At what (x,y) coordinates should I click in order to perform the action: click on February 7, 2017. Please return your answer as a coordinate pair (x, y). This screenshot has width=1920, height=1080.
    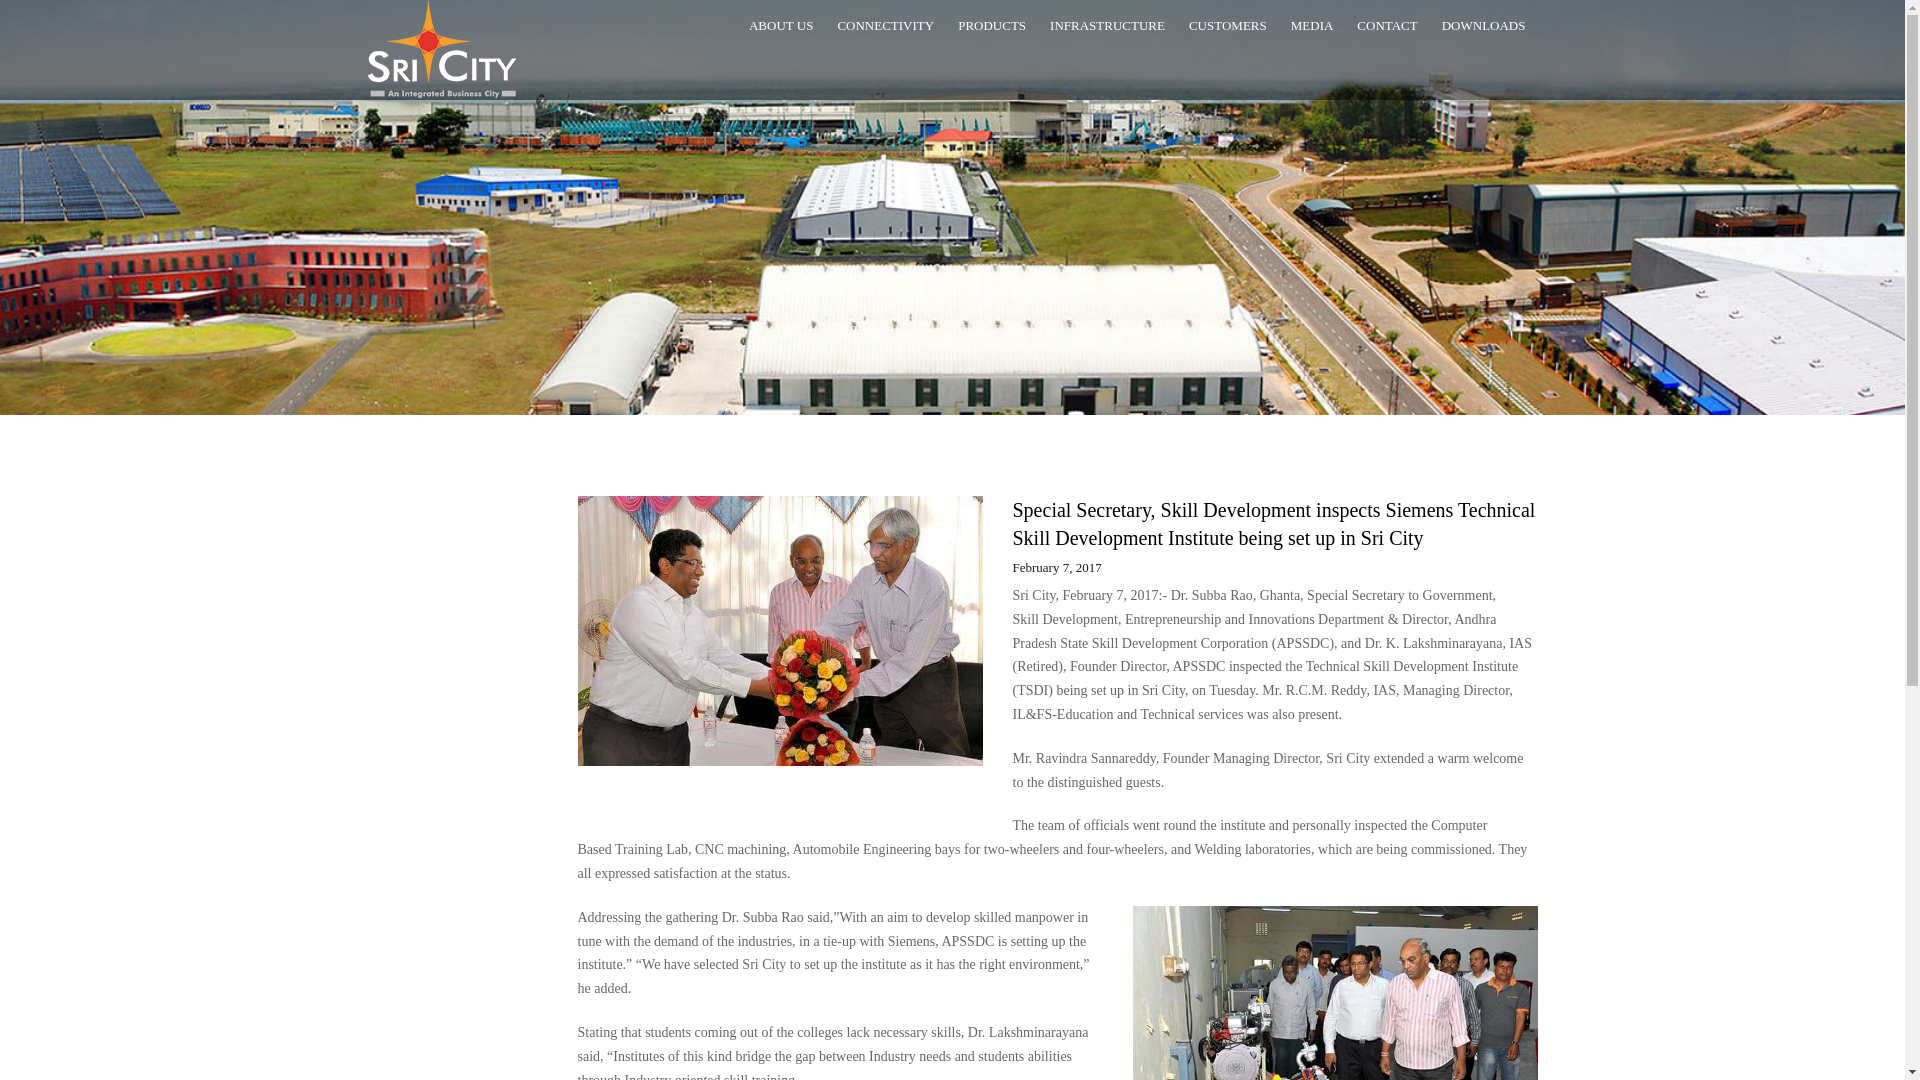
    Looking at the image, I should click on (1056, 568).